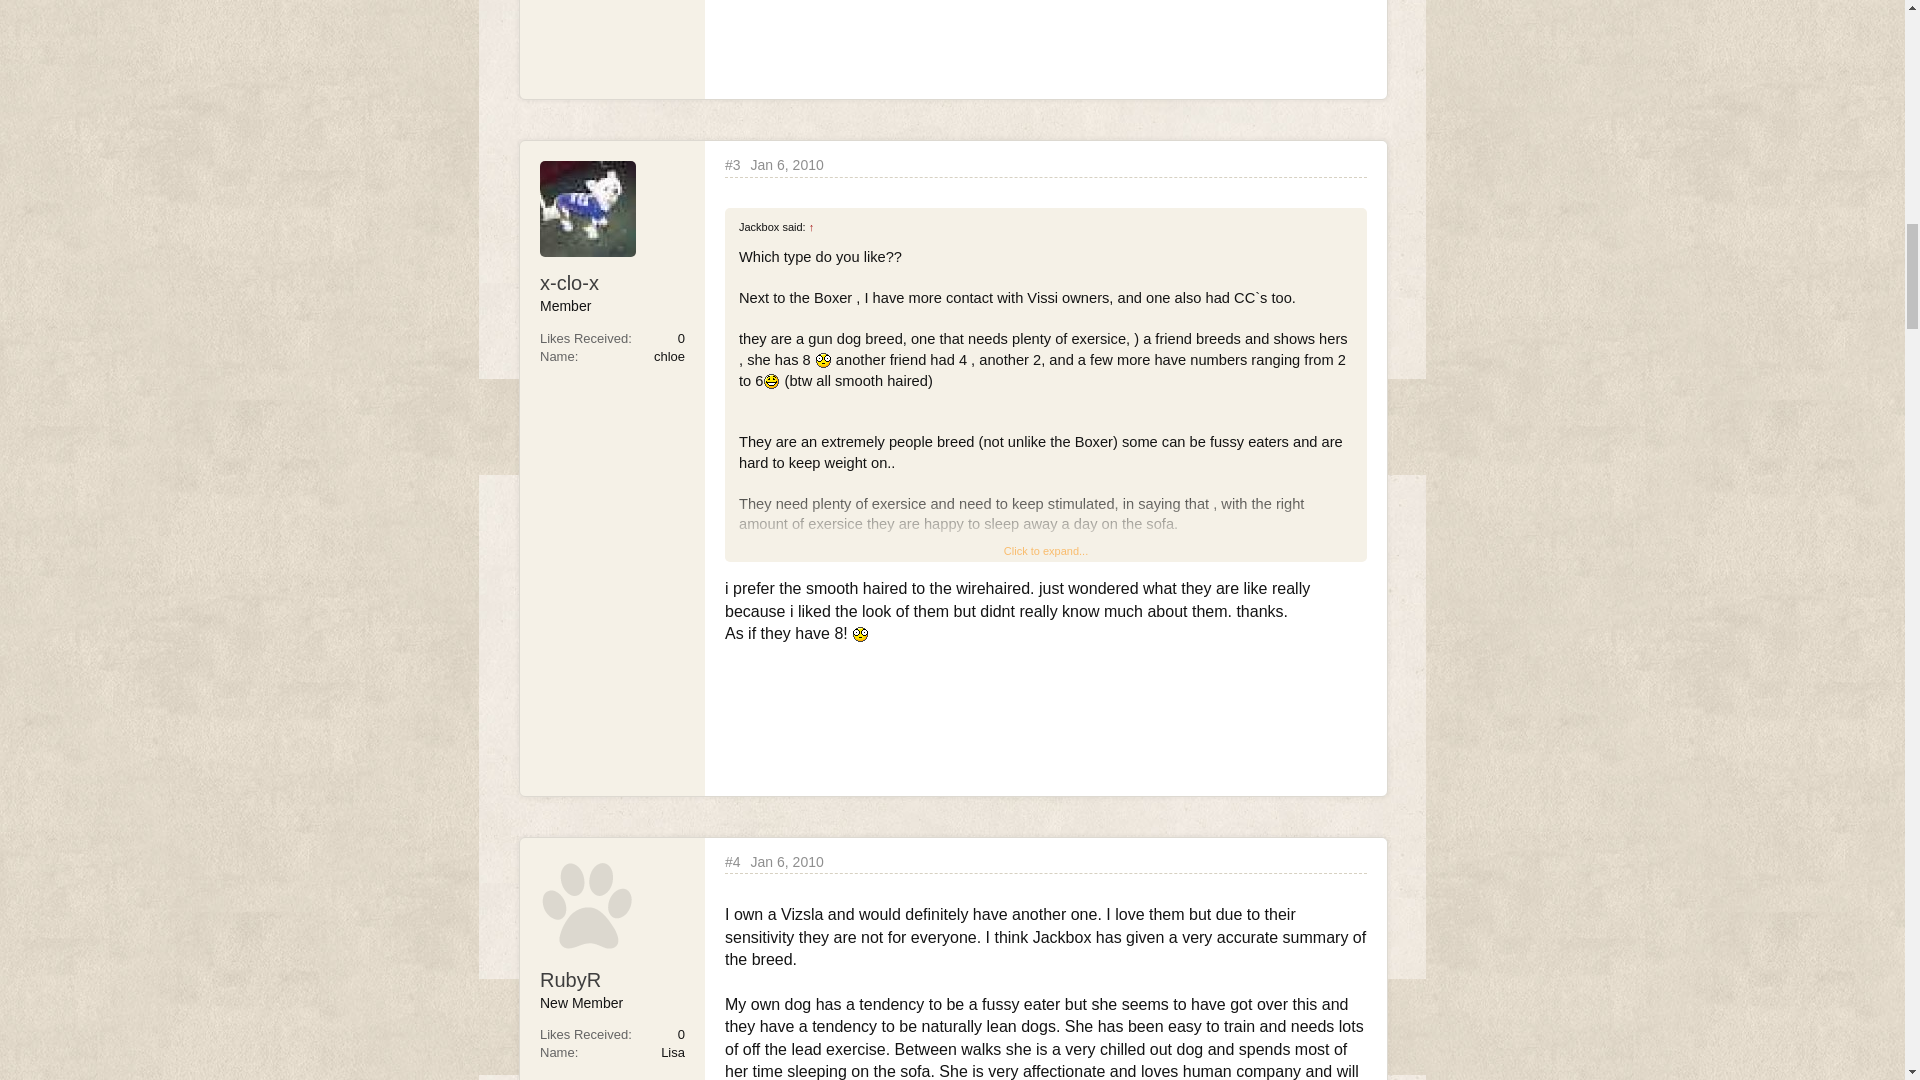  What do you see at coordinates (772, 380) in the screenshot?
I see `Icon Lol    :lol:` at bounding box center [772, 380].